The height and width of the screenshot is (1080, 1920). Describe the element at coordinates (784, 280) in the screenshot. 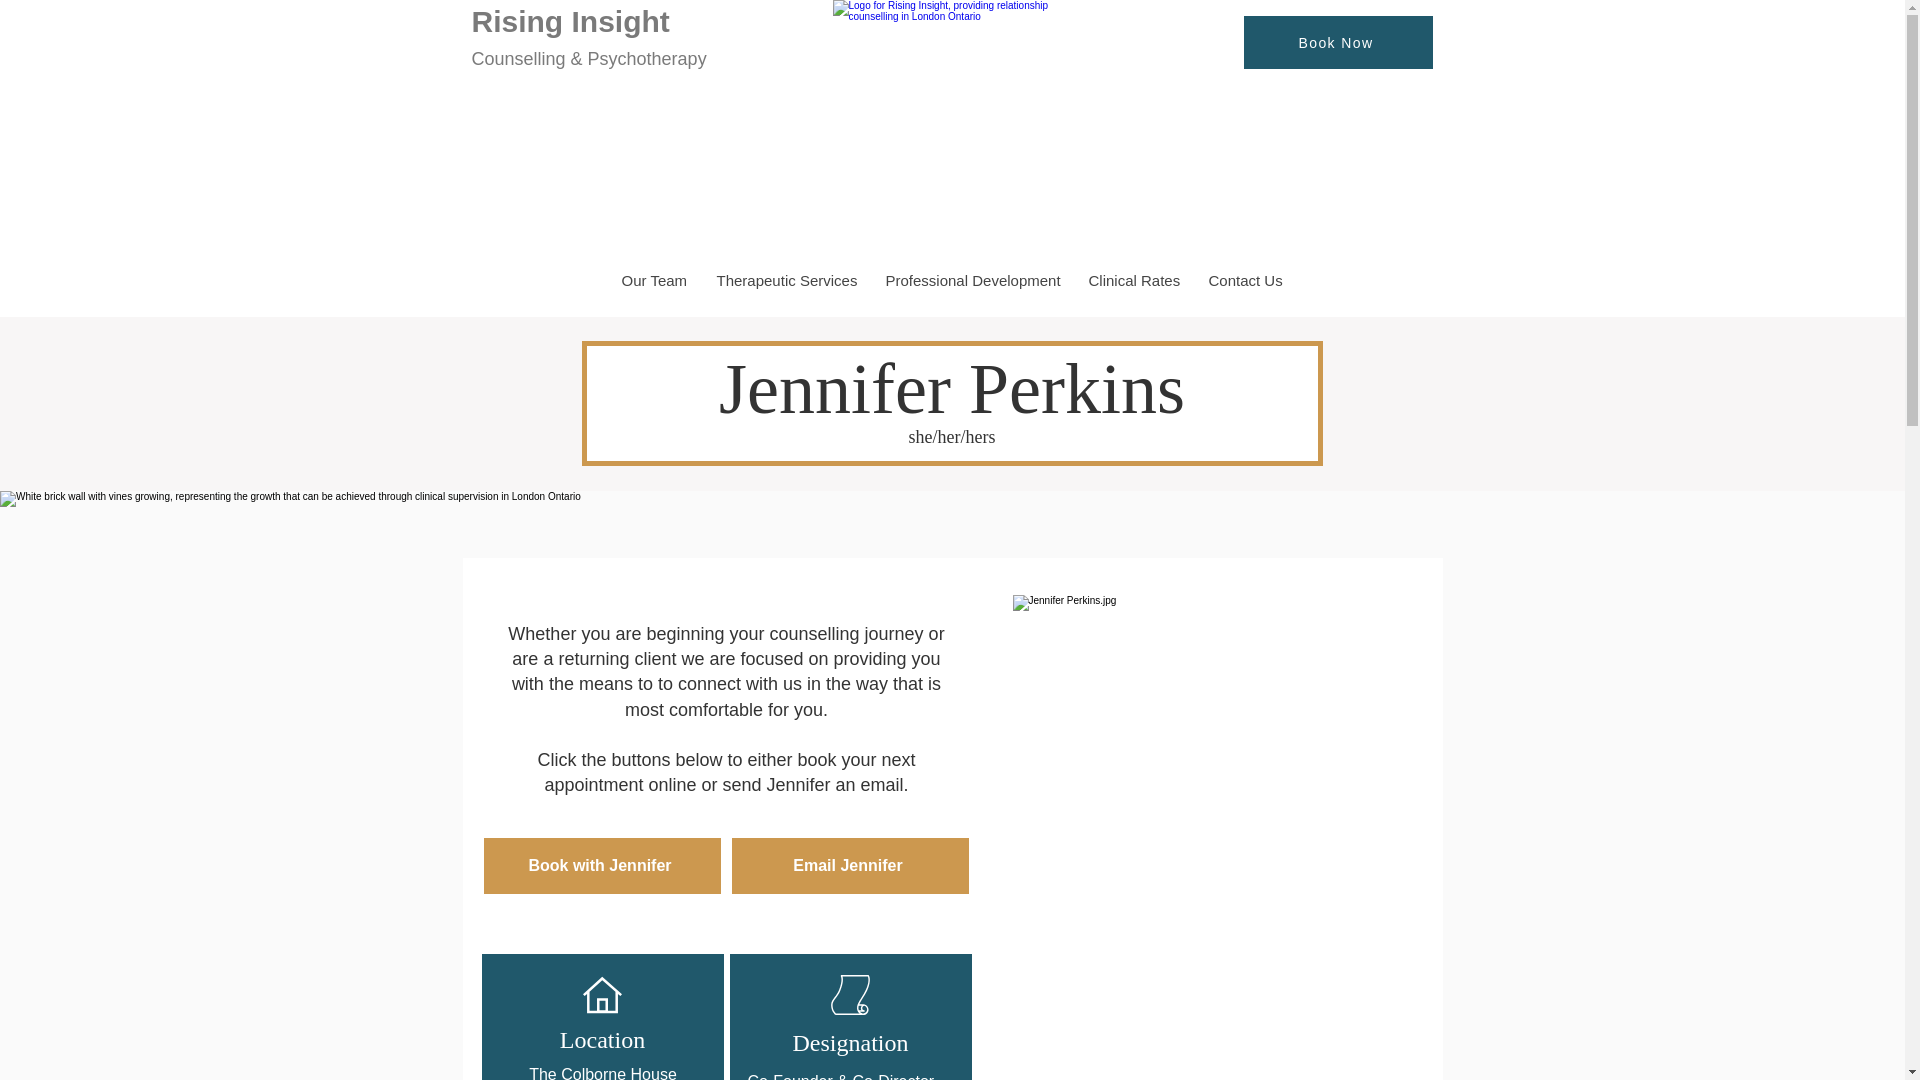

I see `Therapeutic Services` at that location.